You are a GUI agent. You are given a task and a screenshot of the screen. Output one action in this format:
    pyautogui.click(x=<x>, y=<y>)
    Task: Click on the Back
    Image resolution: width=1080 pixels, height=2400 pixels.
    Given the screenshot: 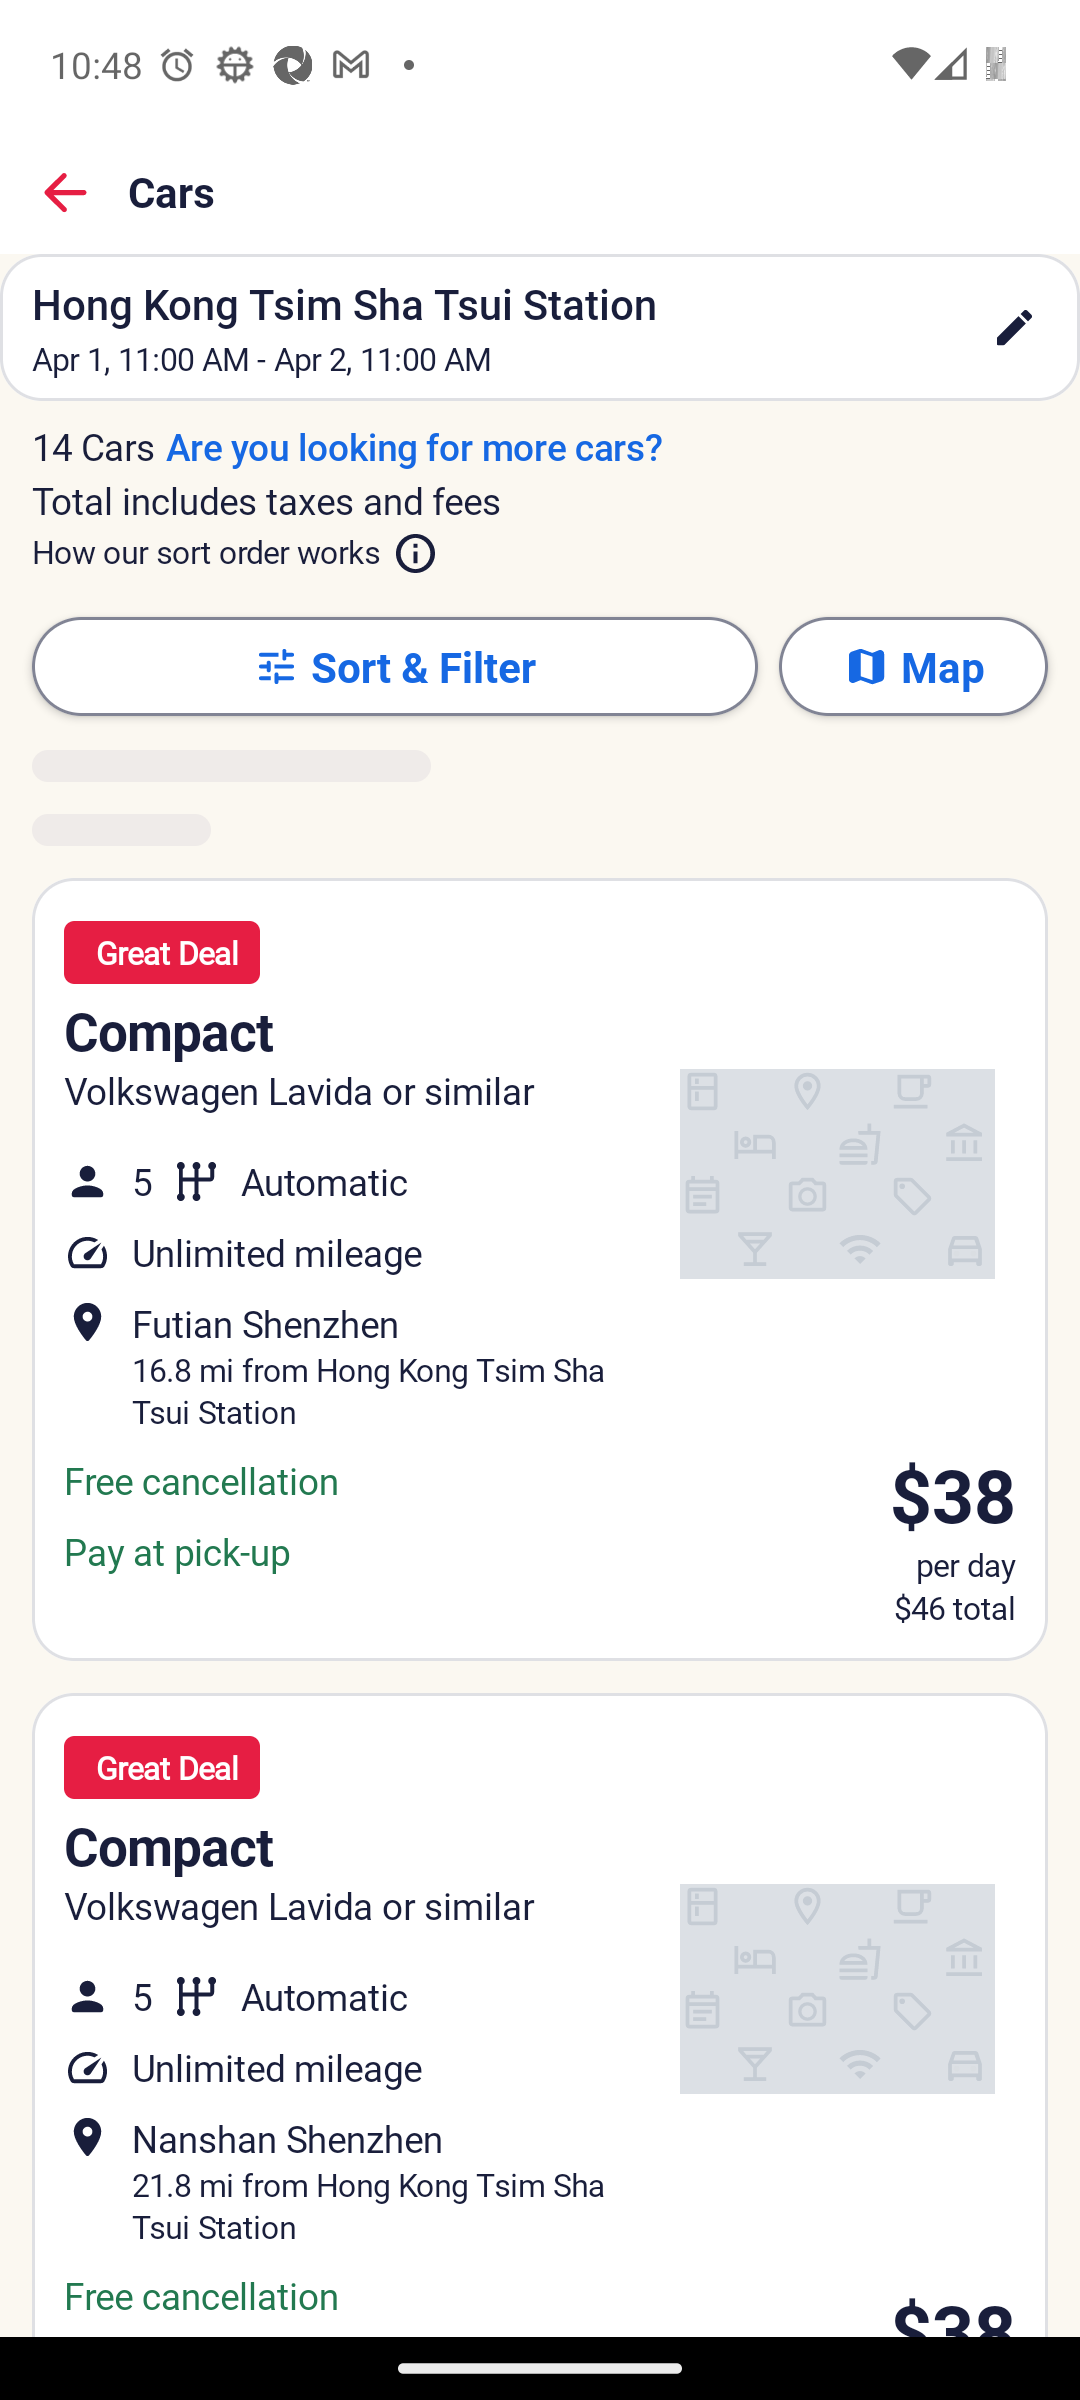 What is the action you would take?
    pyautogui.click(x=66, y=192)
    